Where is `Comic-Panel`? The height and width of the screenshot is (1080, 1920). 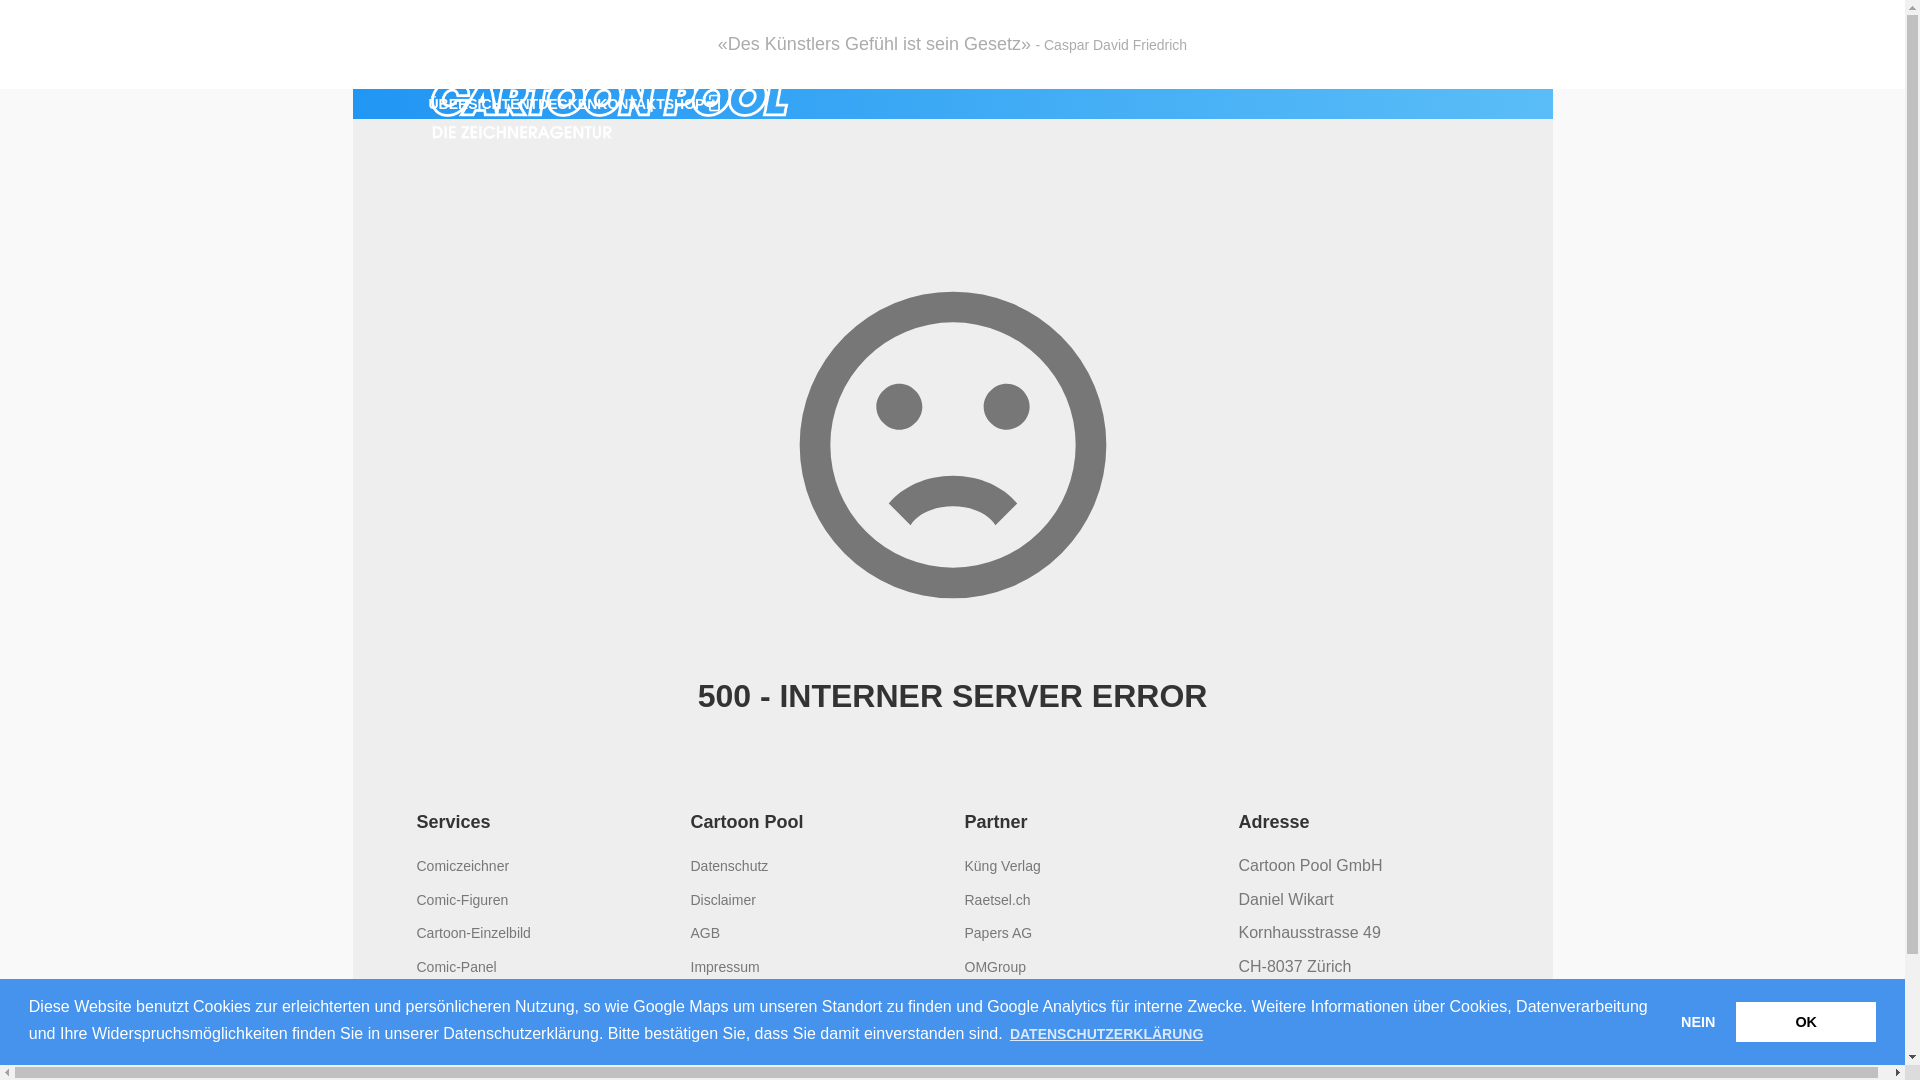
Comic-Panel is located at coordinates (456, 967).